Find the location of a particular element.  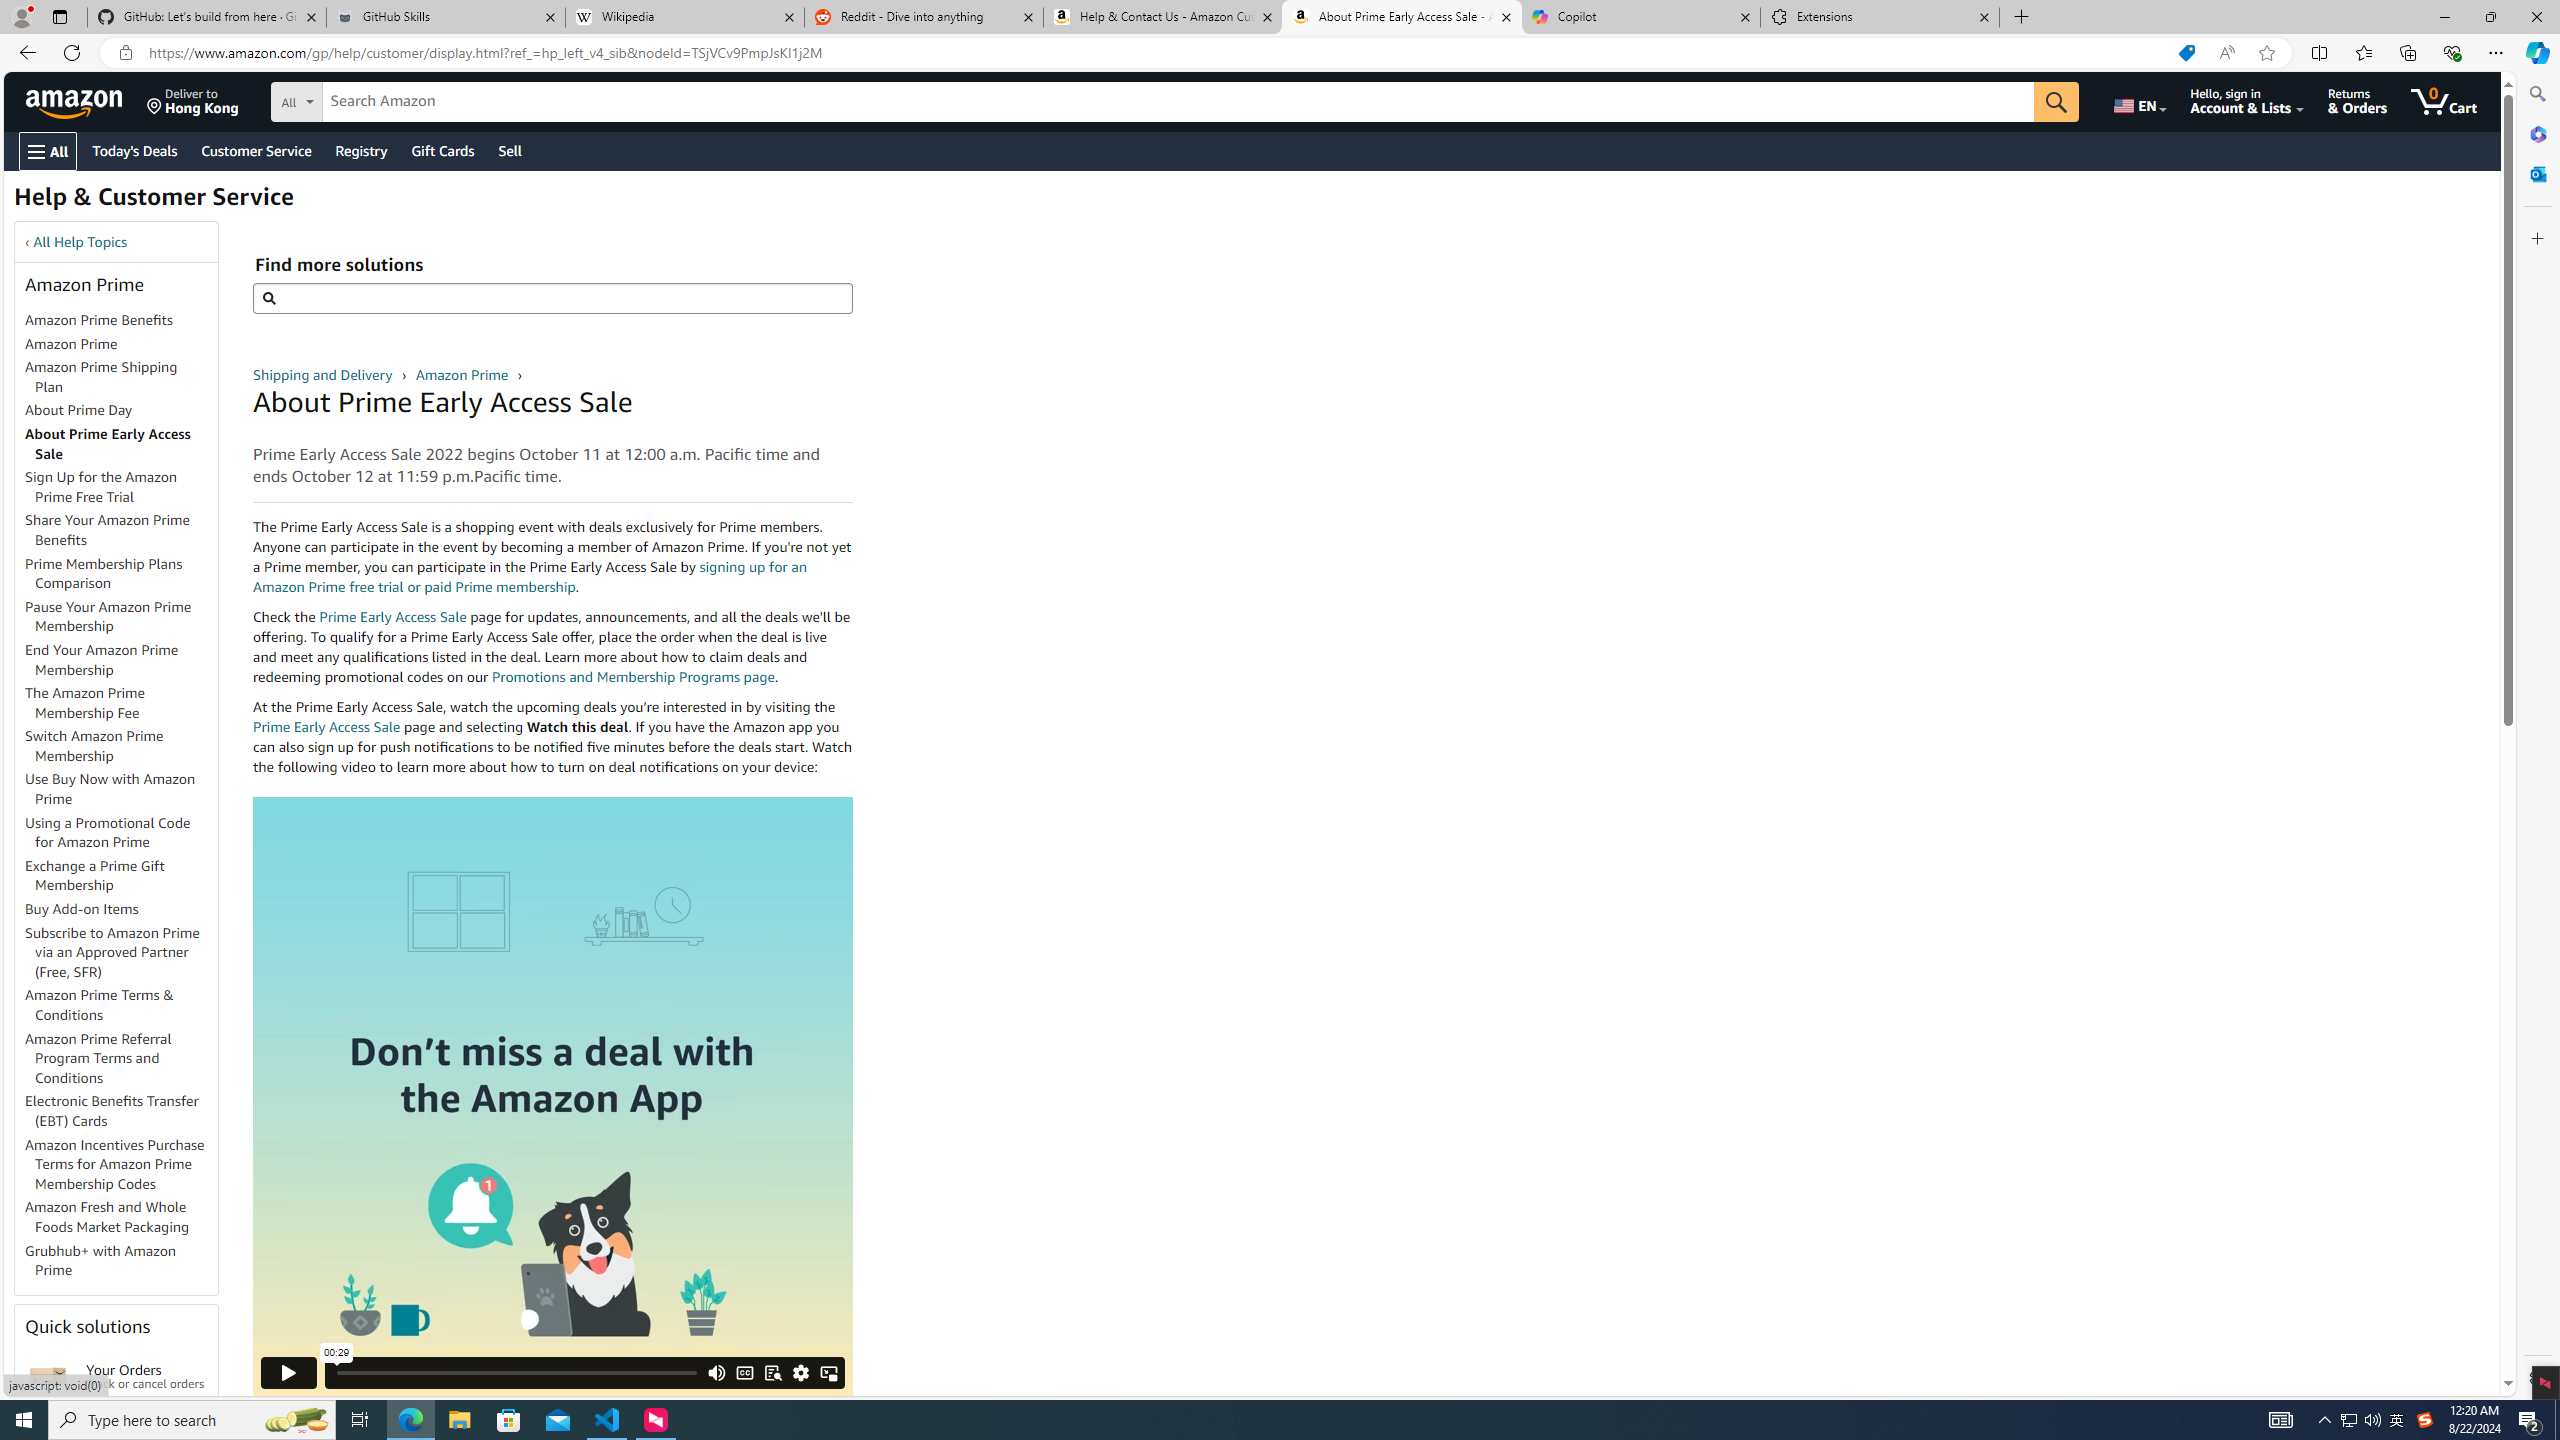

Deliver to Hong Kong is located at coordinates (193, 101).